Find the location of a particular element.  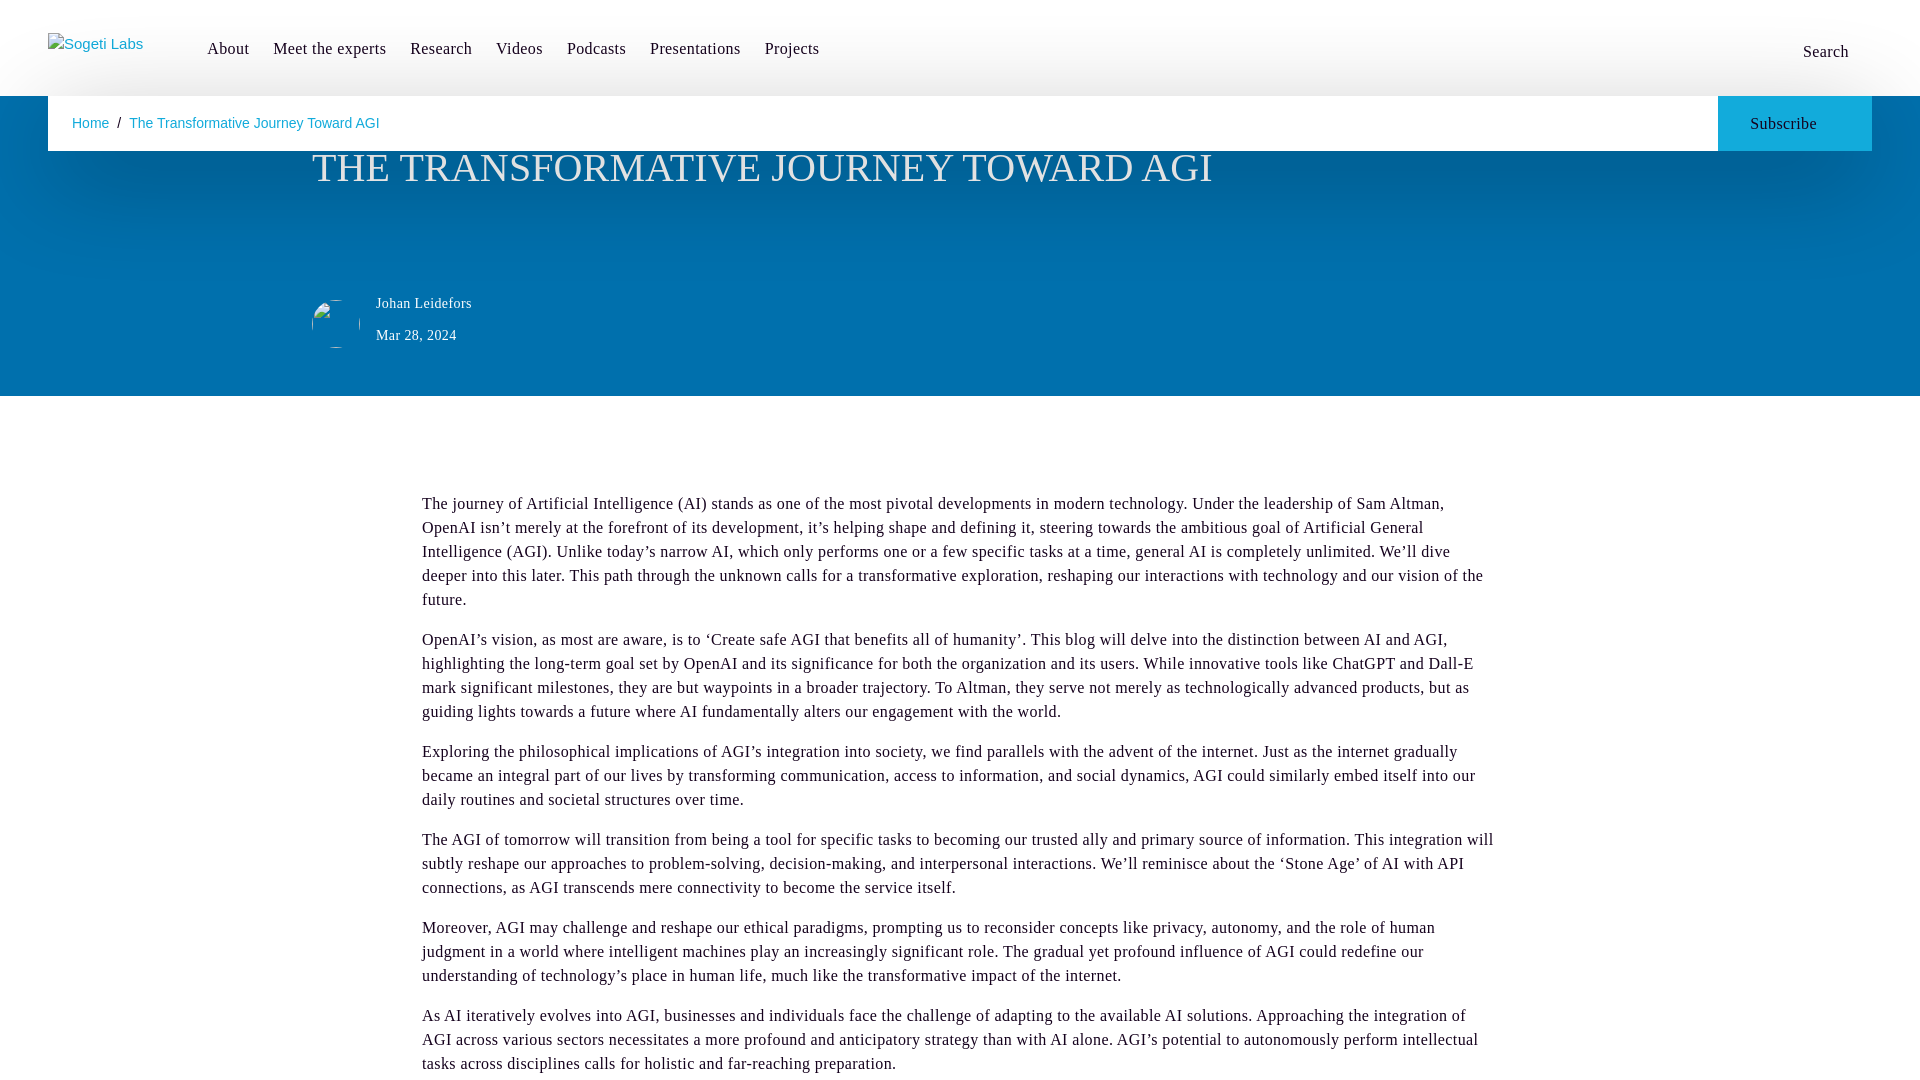

Search is located at coordinates (1837, 51).